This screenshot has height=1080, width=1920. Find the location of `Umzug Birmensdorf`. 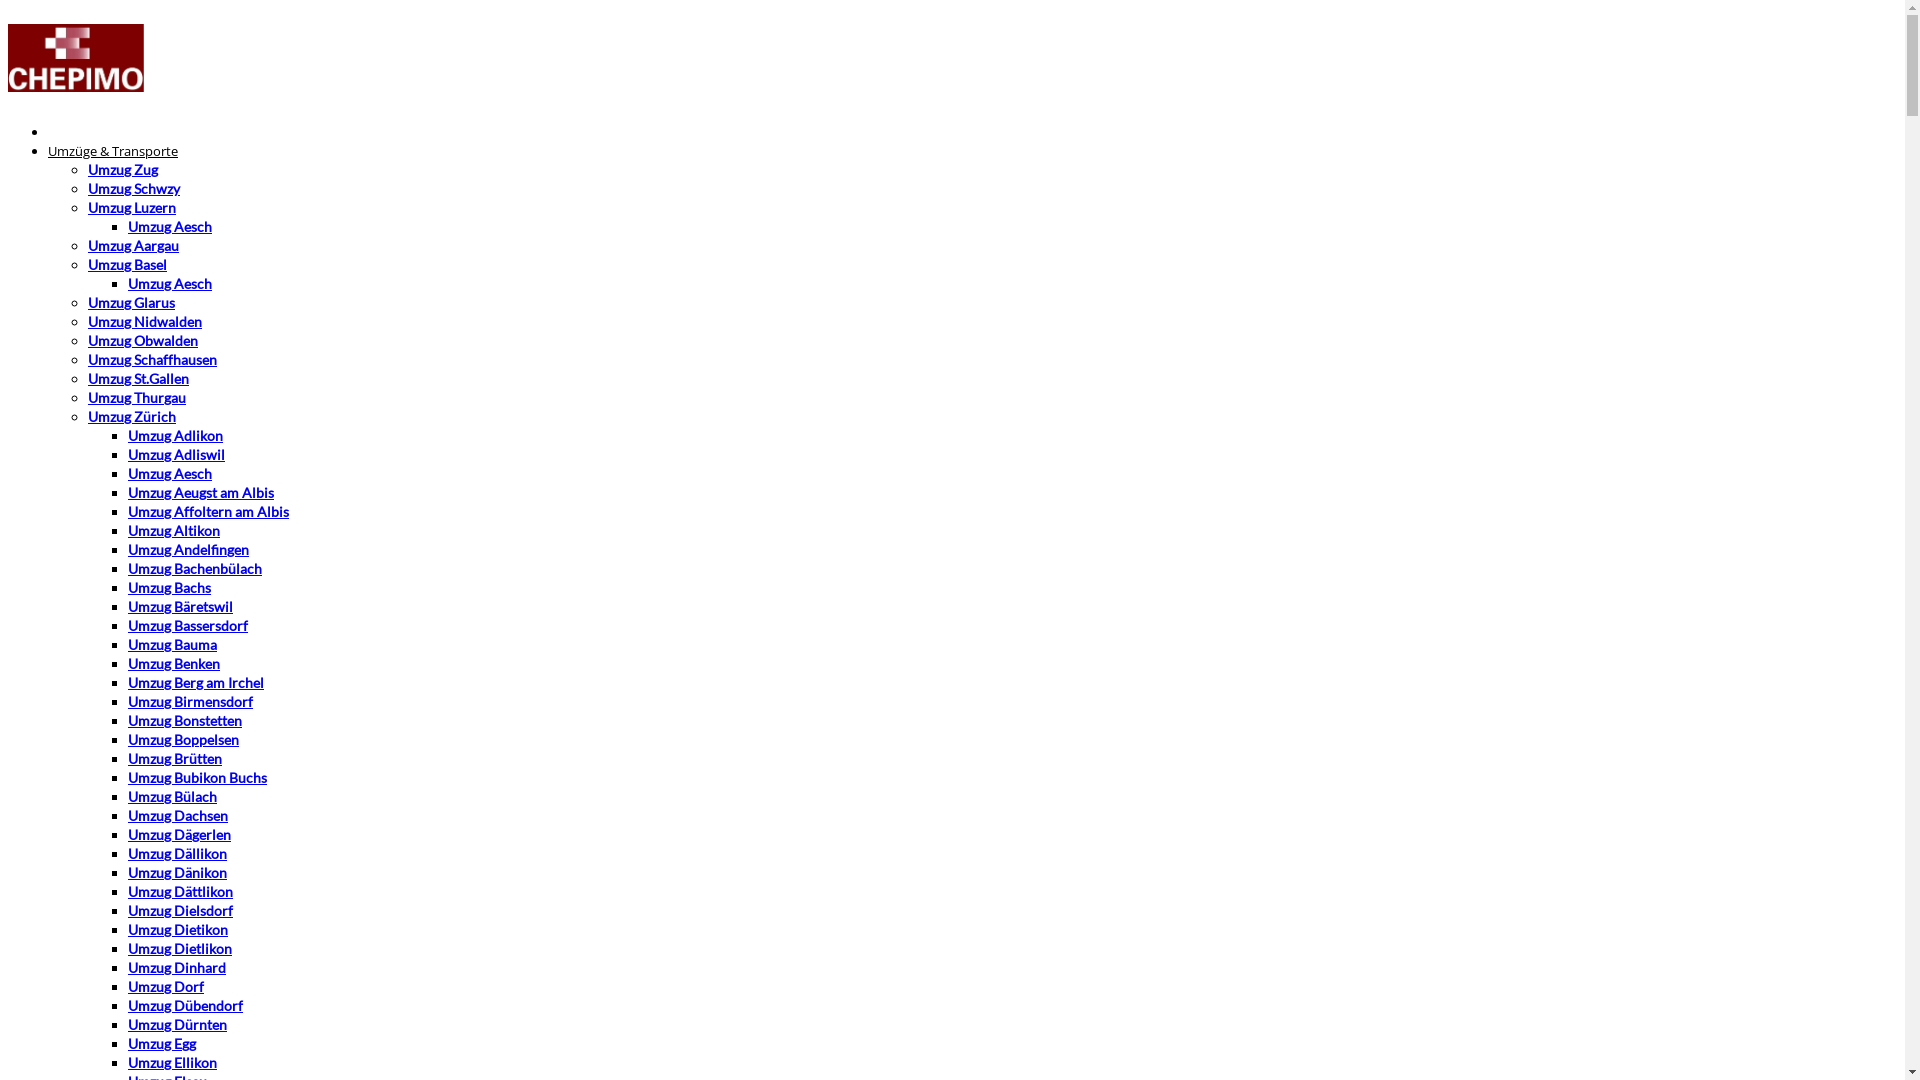

Umzug Birmensdorf is located at coordinates (190, 702).